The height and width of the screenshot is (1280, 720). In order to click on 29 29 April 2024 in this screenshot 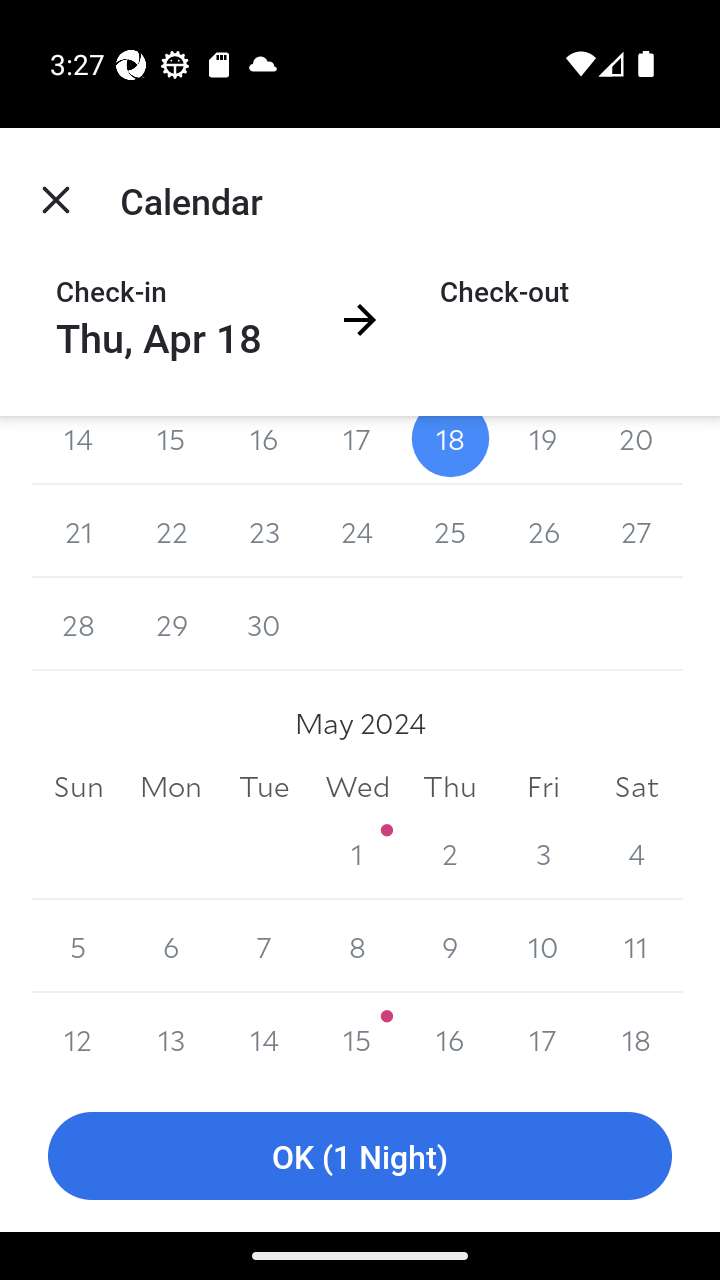, I will do `click(172, 624)`.